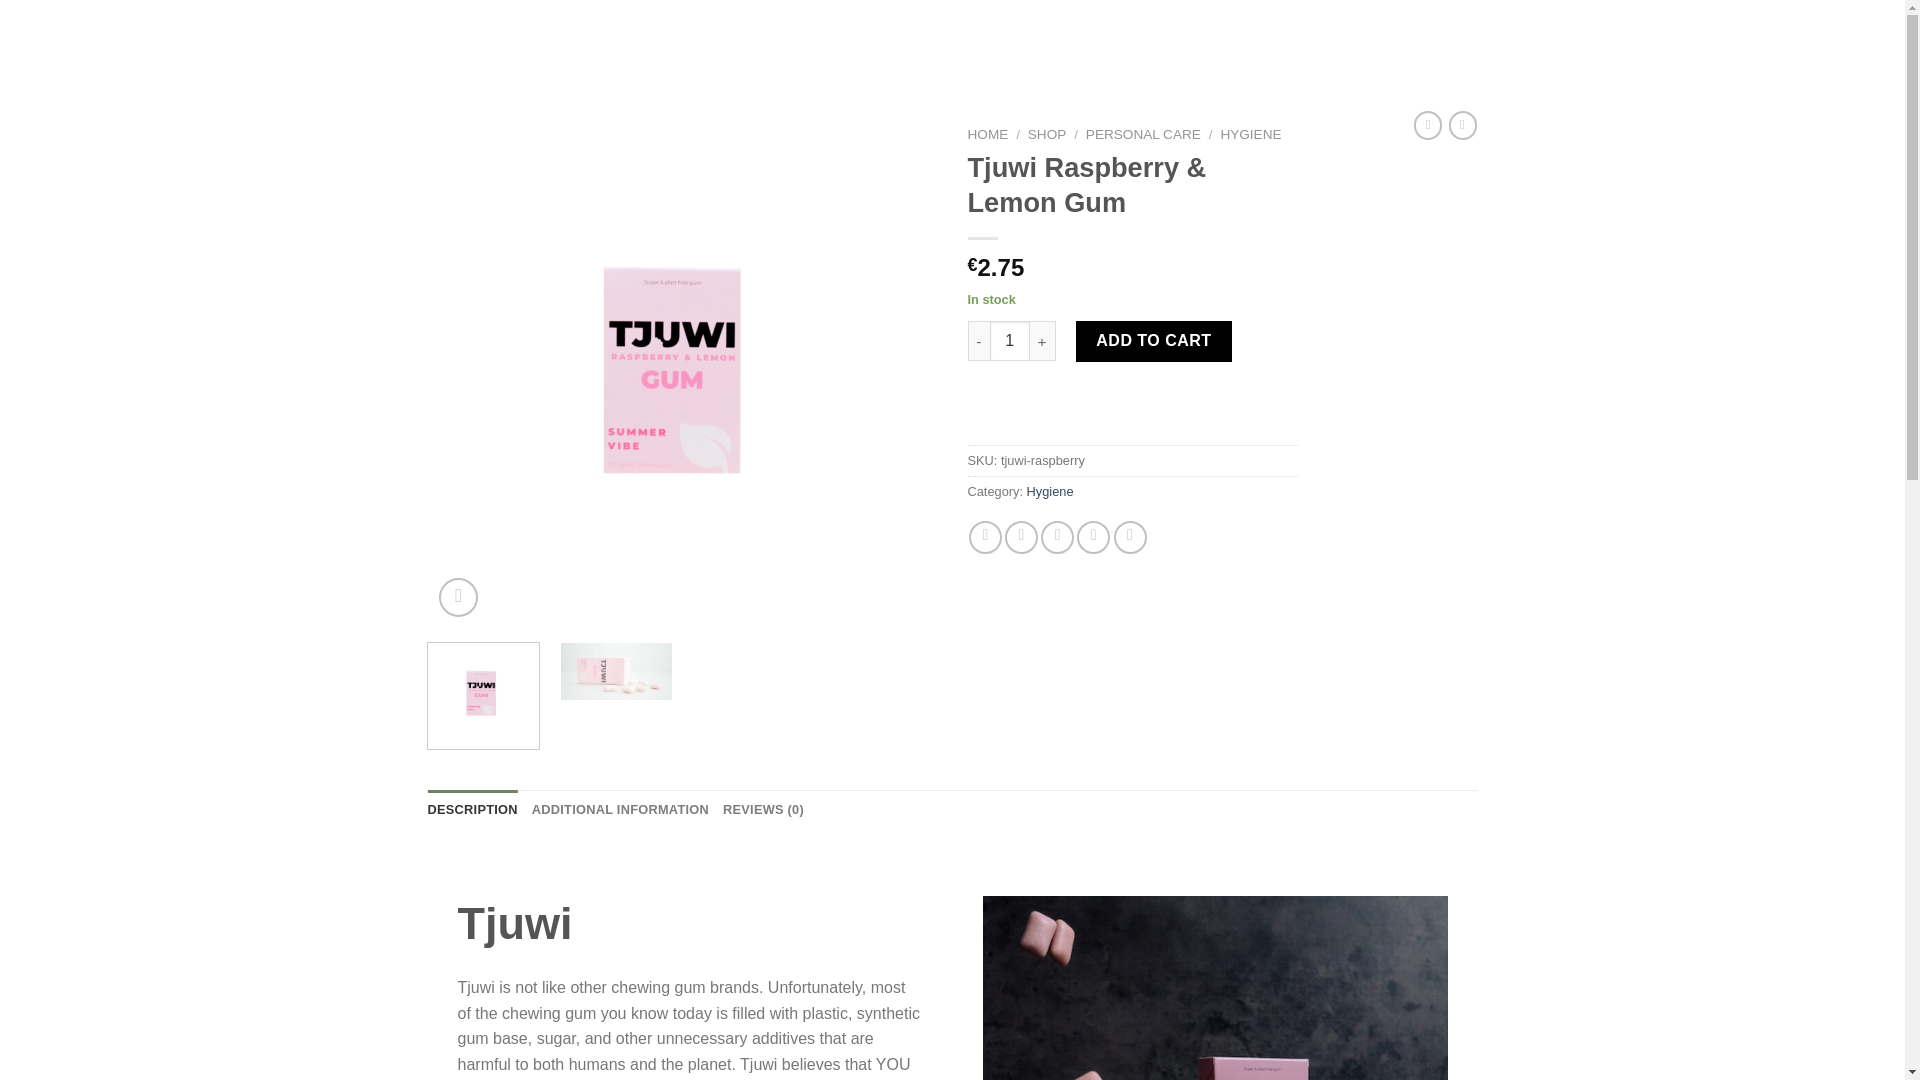 The image size is (1920, 1080). Describe the element at coordinates (473, 810) in the screenshot. I see `DESCRIPTION` at that location.